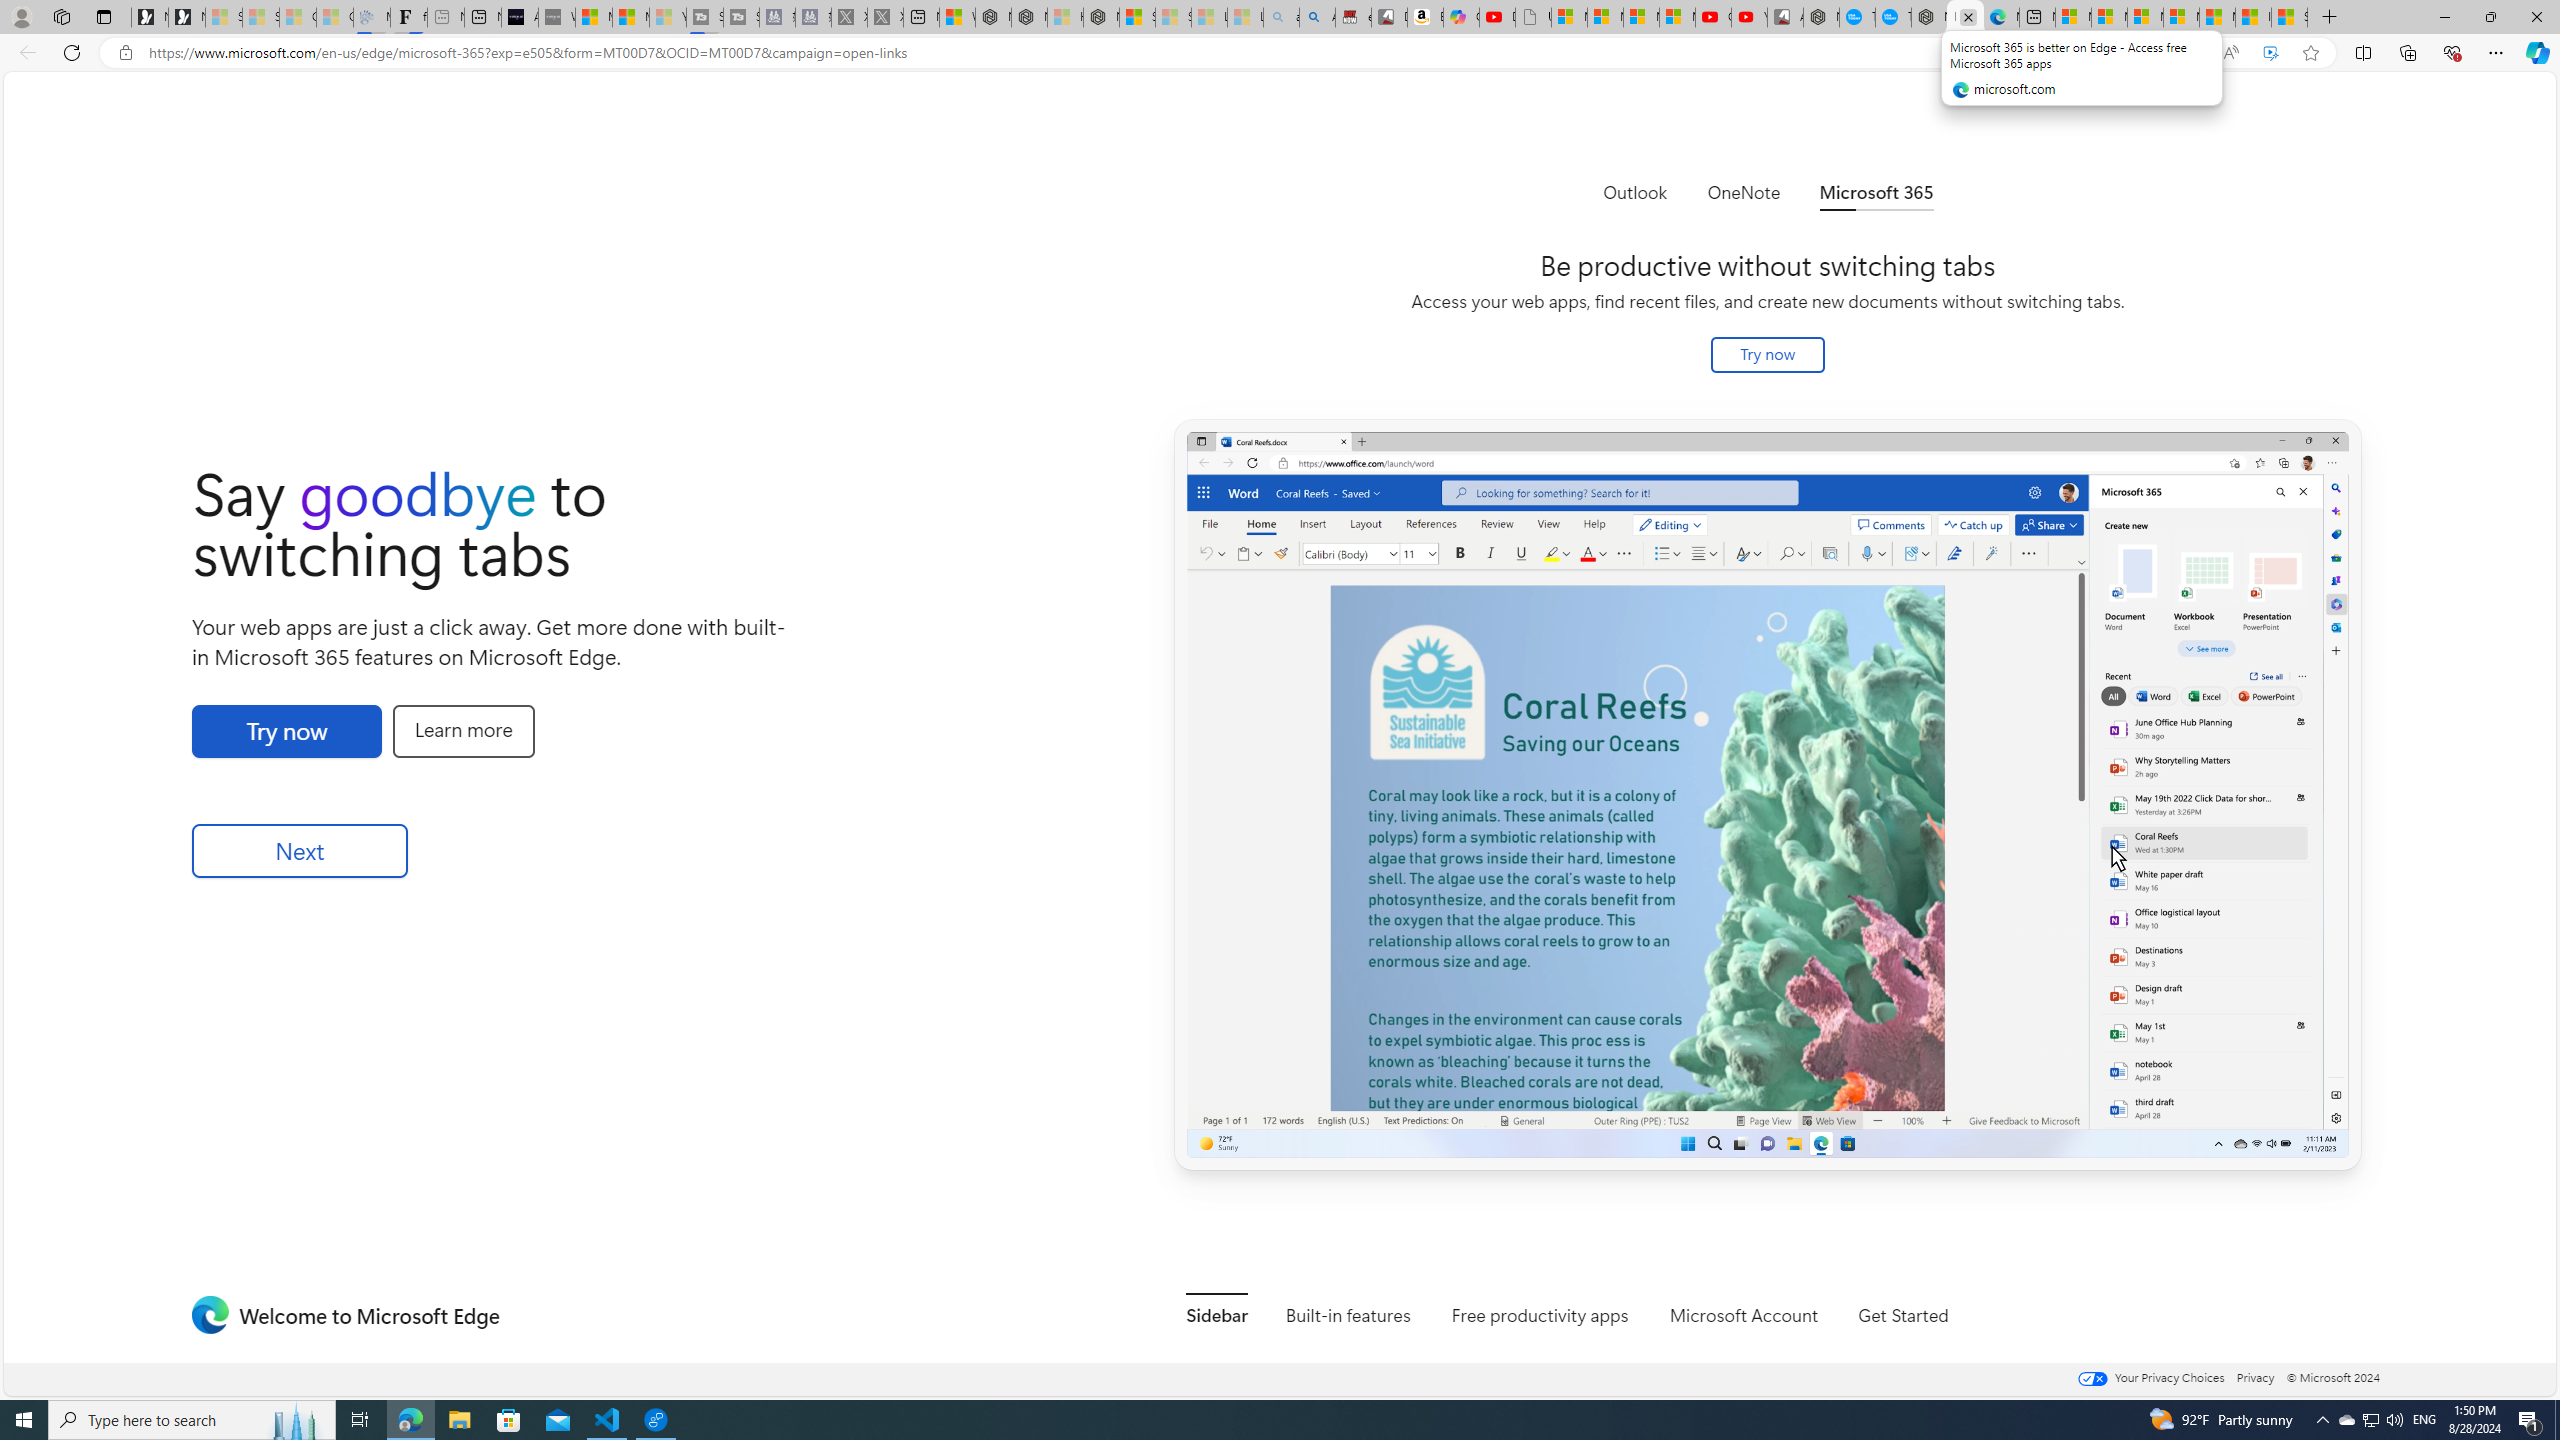 This screenshot has height=1440, width=2560. What do you see at coordinates (2444, 17) in the screenshot?
I see `Minimize` at bounding box center [2444, 17].